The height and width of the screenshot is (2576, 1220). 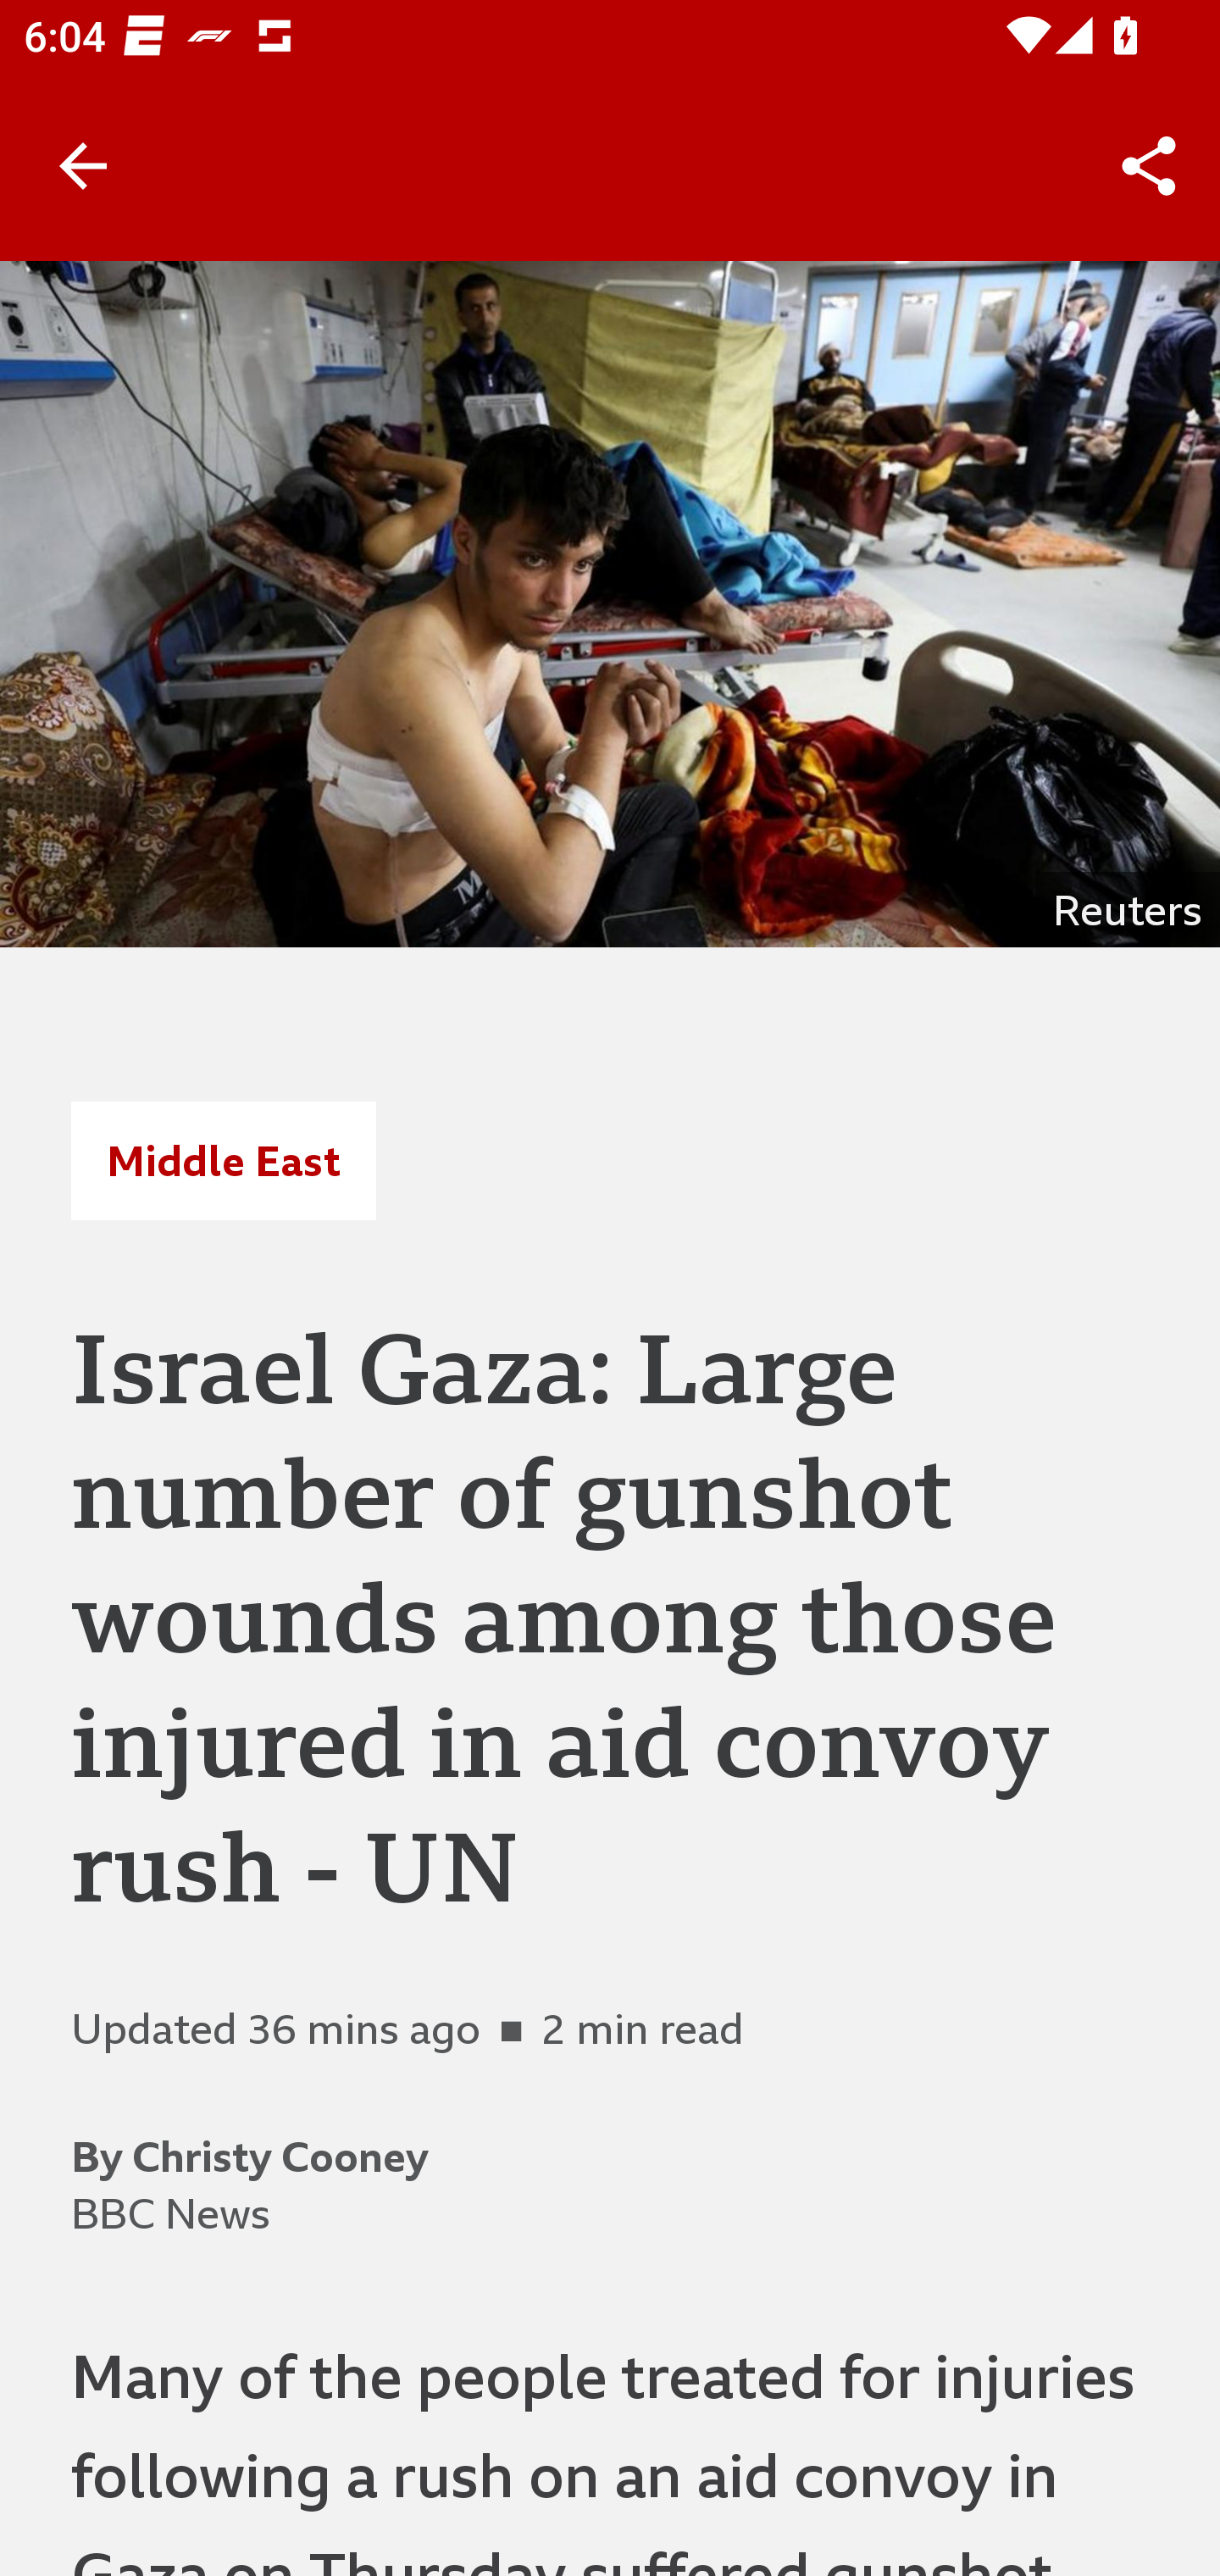 I want to click on Back, so click(x=83, y=166).